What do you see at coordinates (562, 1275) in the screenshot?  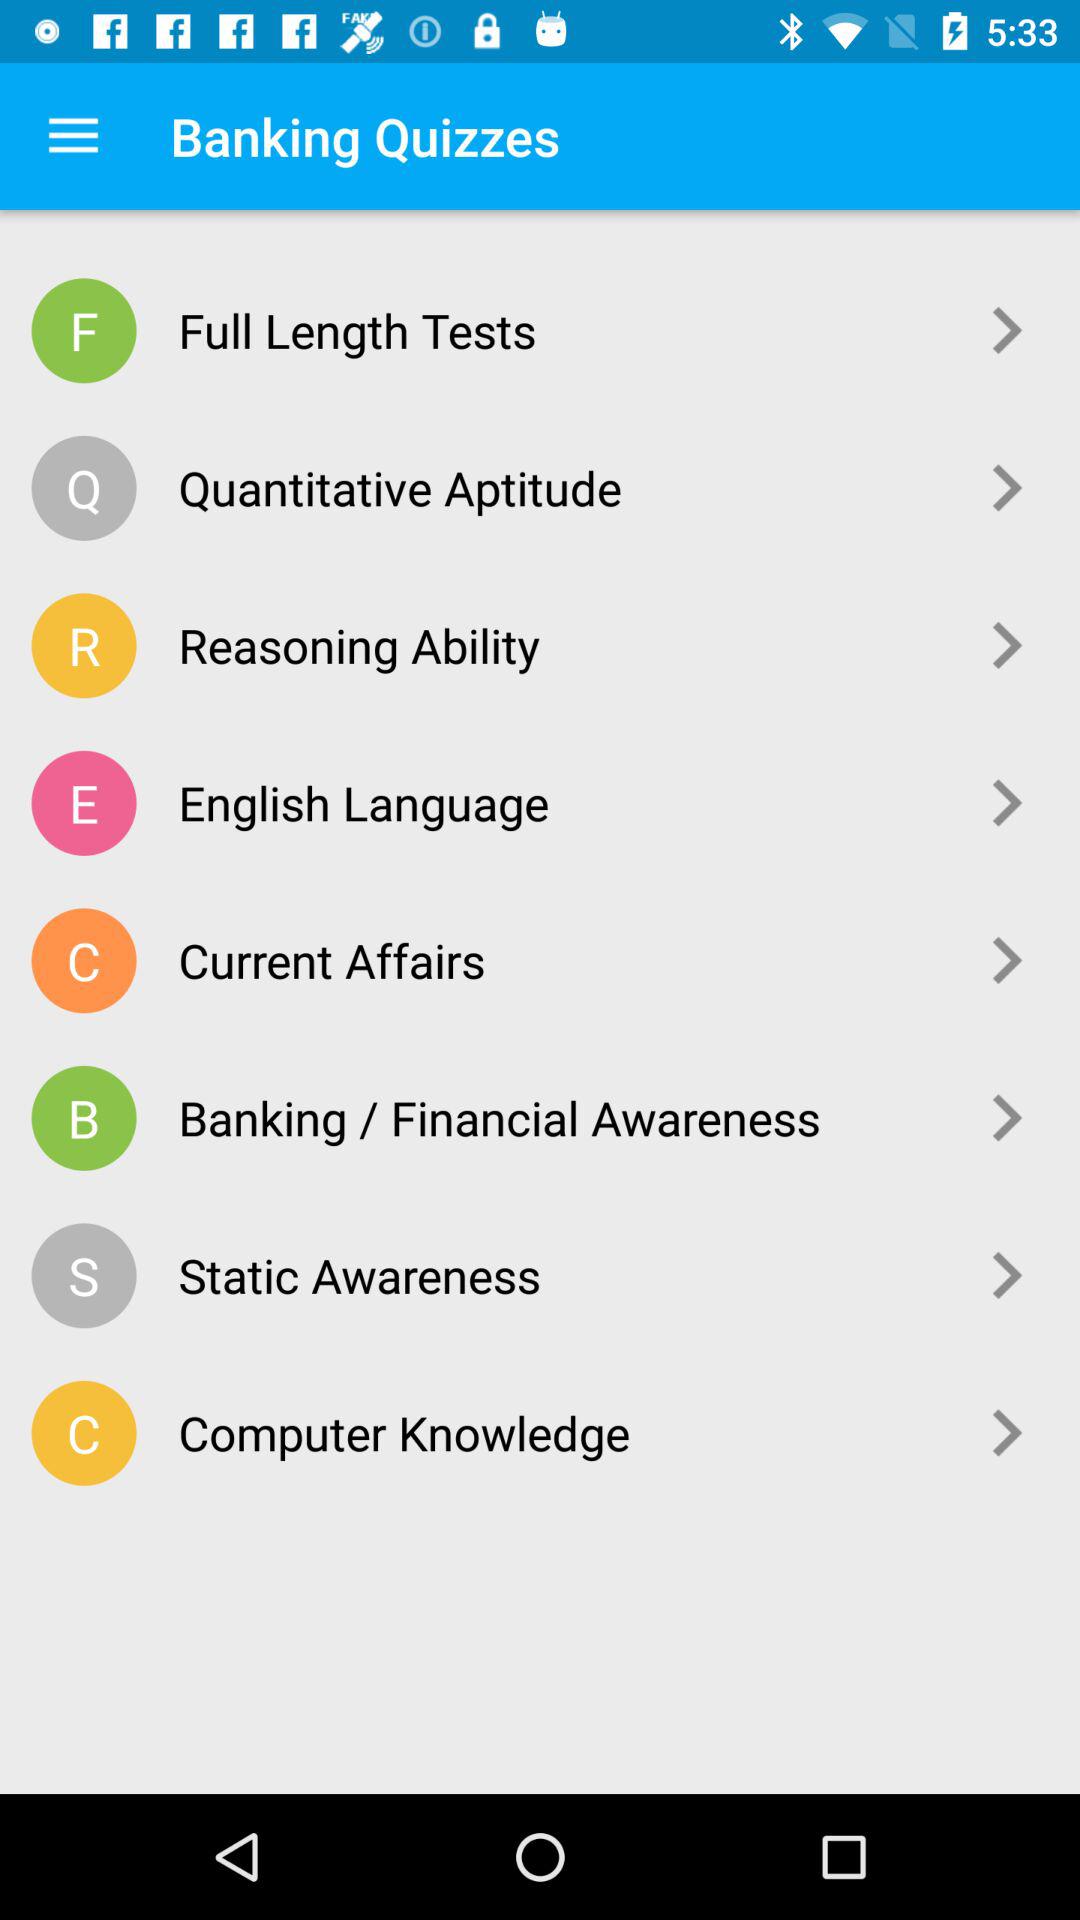 I see `turn off the icon above the computer knowledge item` at bounding box center [562, 1275].